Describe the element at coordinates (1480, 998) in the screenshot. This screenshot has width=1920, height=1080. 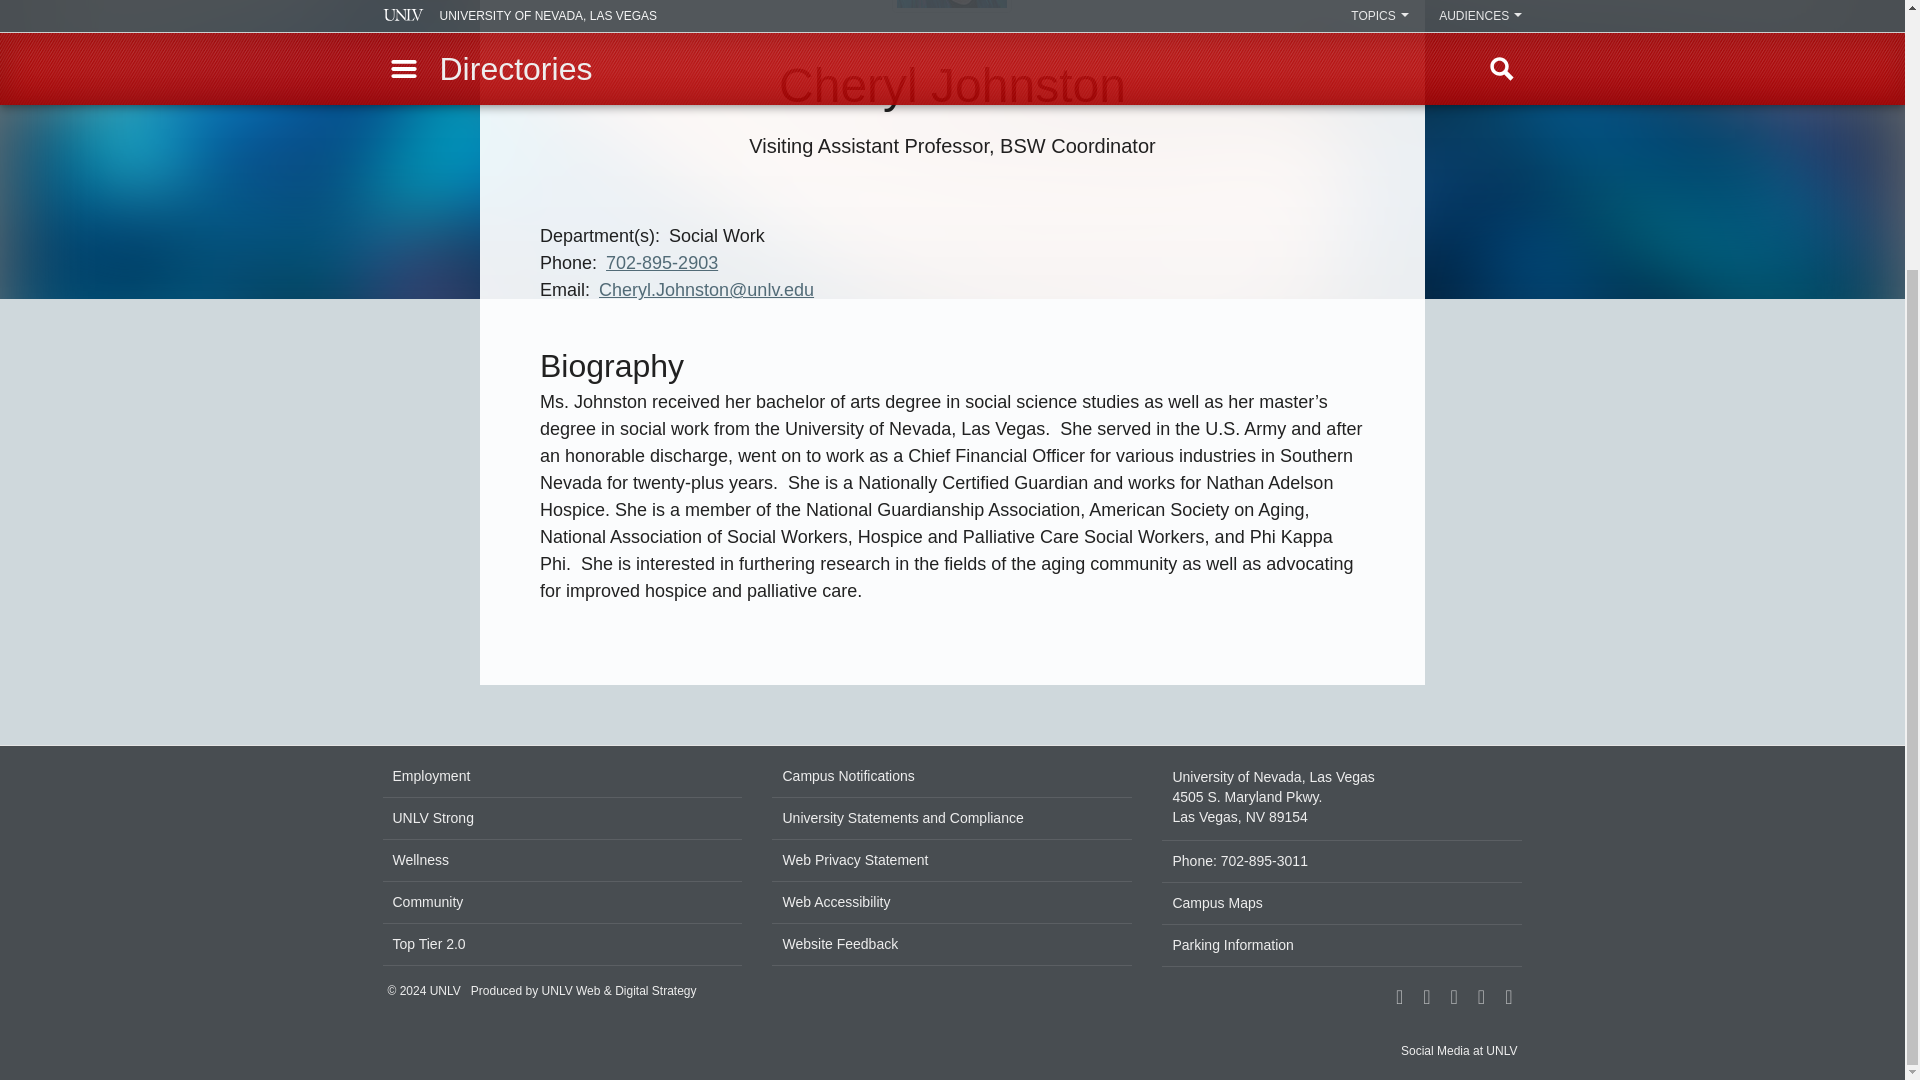
I see `Follow us on Twitter` at that location.